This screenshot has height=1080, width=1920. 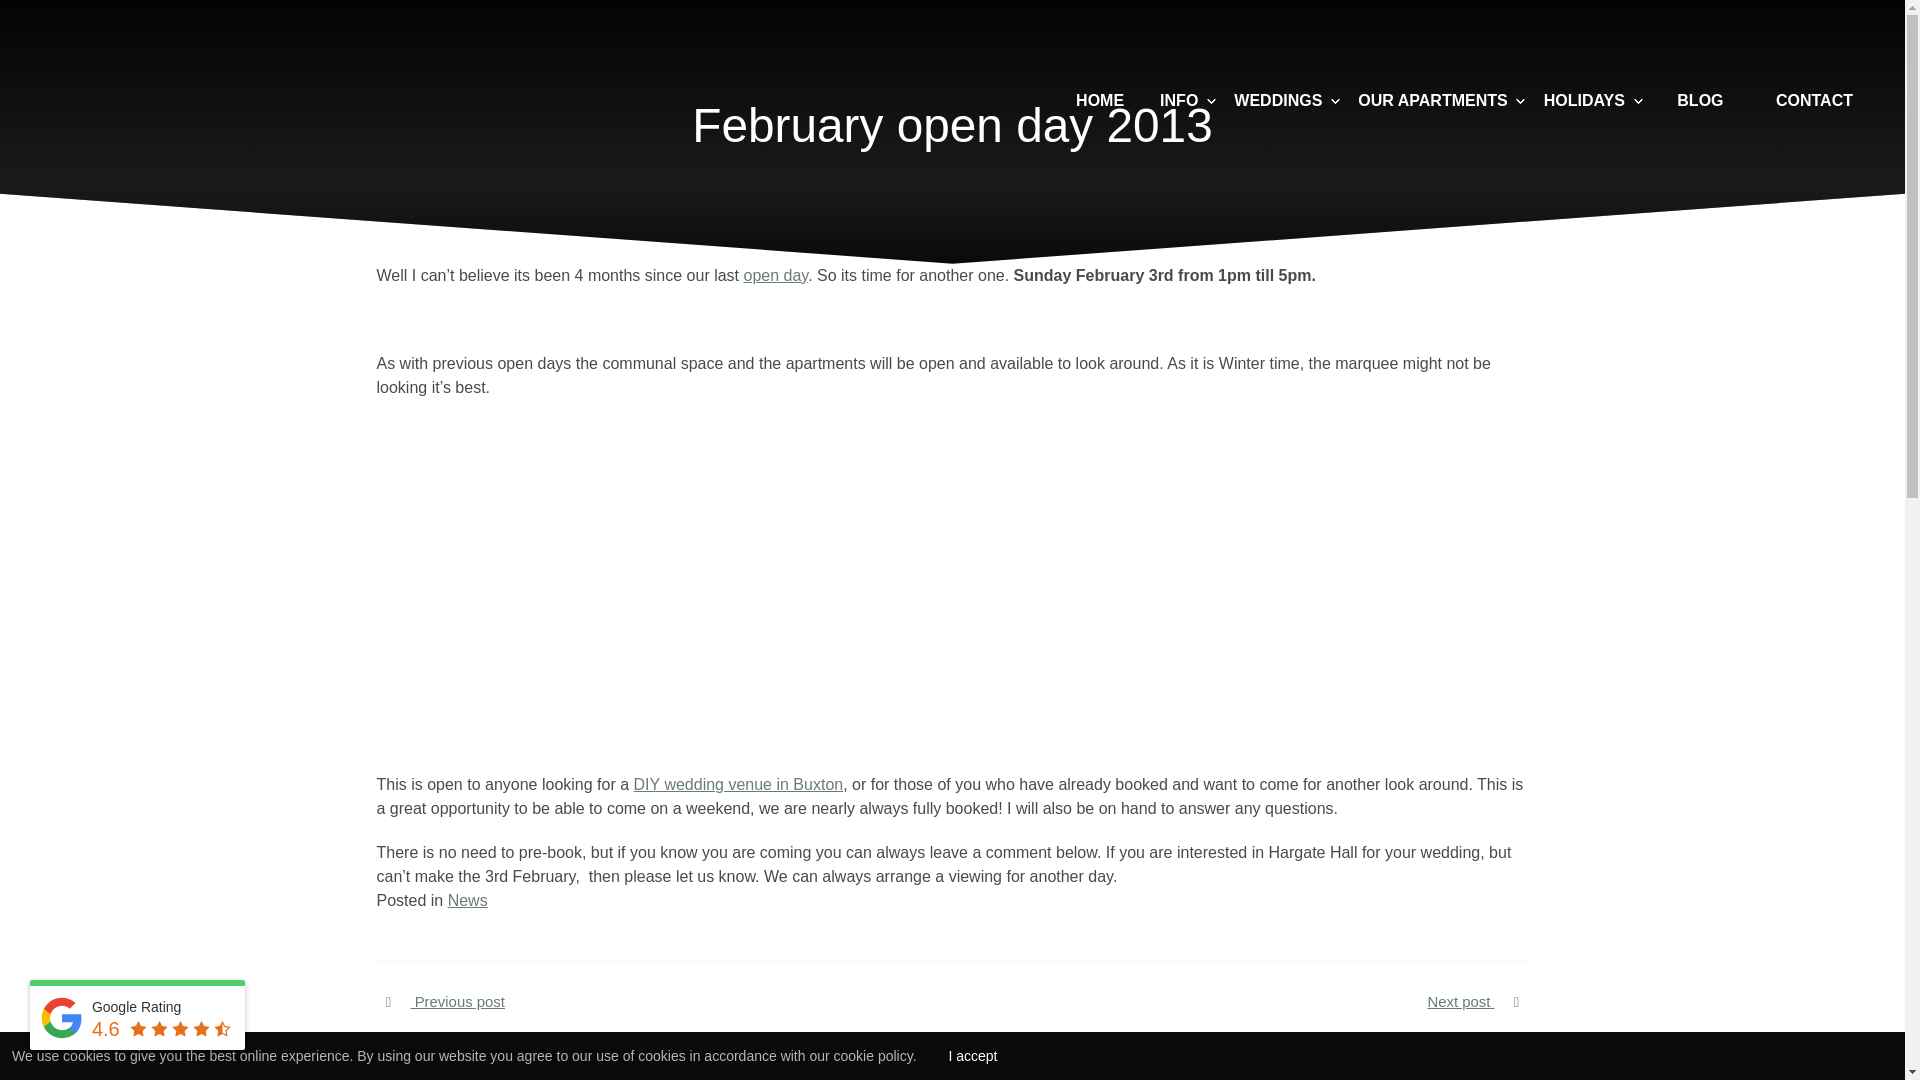 I want to click on Home, so click(x=1098, y=99).